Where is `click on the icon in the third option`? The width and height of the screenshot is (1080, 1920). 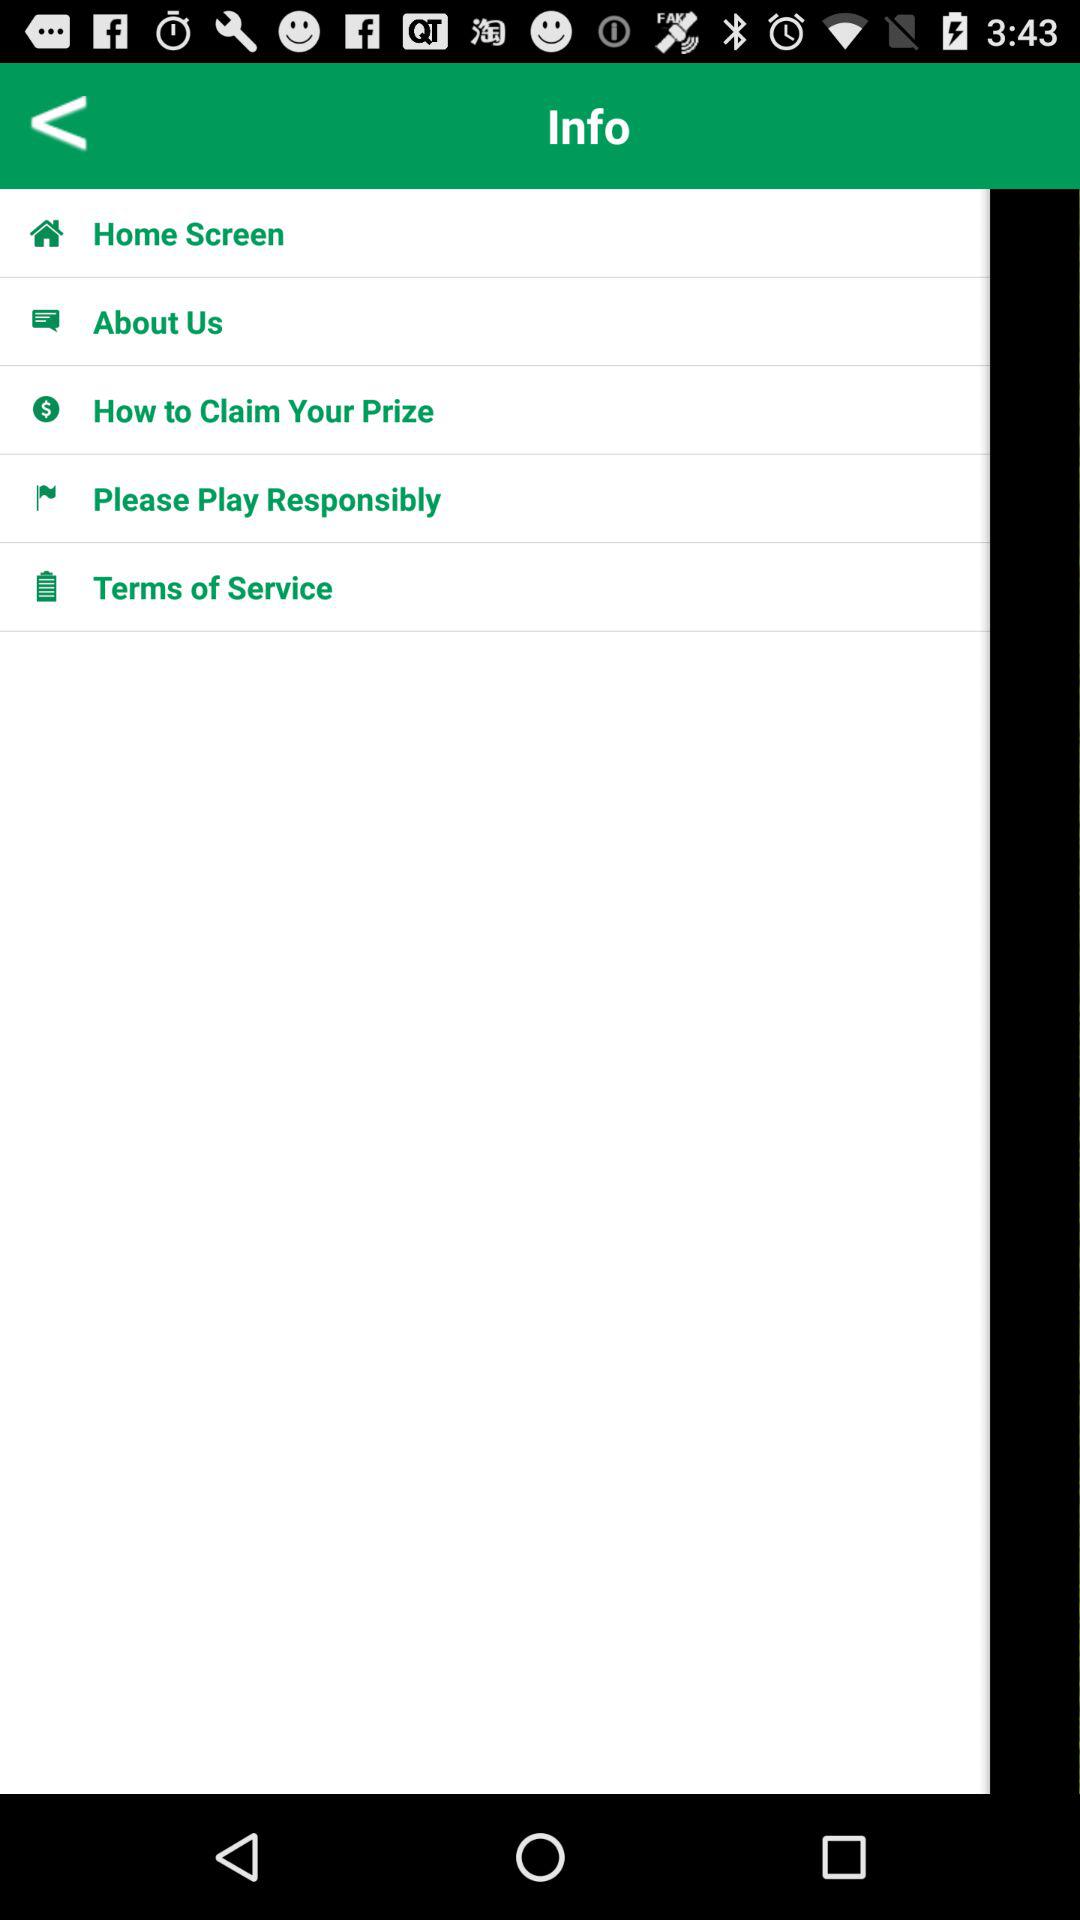 click on the icon in the third option is located at coordinates (57, 409).